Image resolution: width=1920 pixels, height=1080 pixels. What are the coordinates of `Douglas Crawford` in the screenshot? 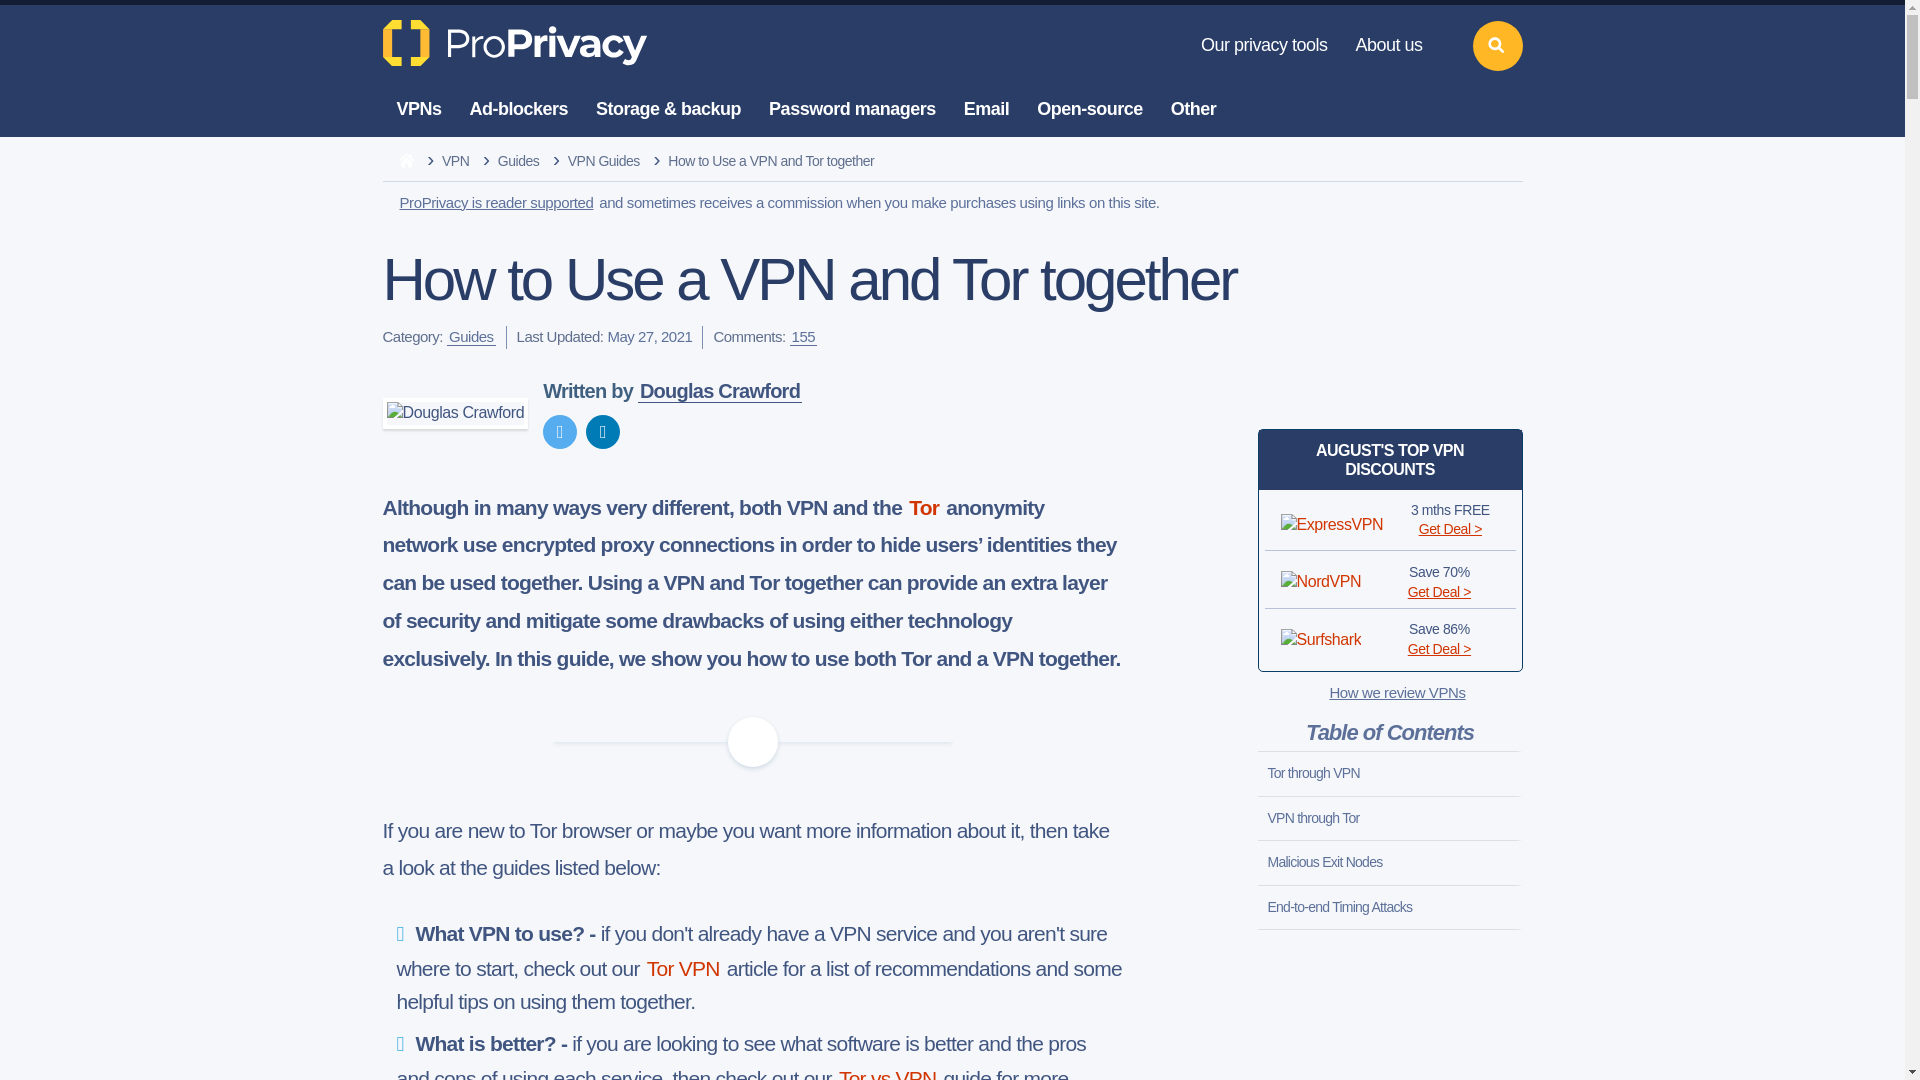 It's located at (455, 412).